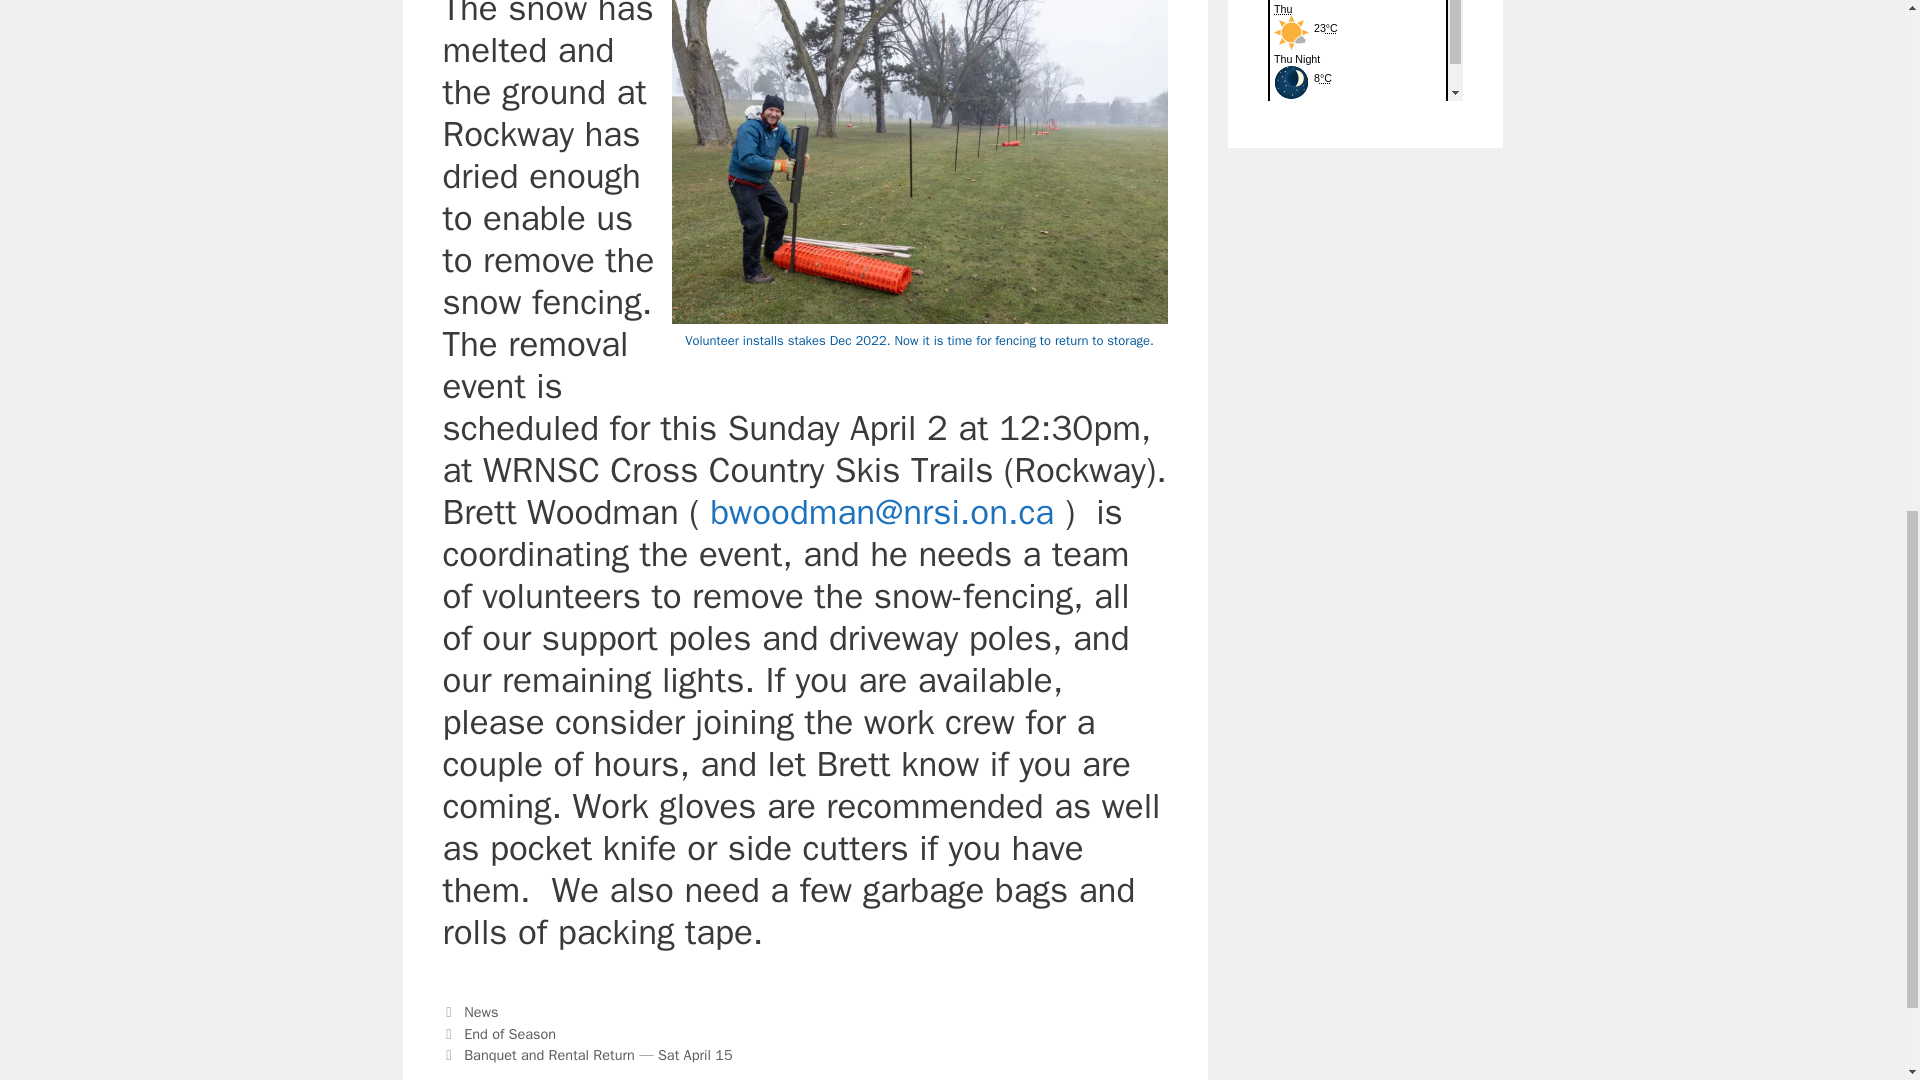  I want to click on Scroll back to top, so click(1855, 949).